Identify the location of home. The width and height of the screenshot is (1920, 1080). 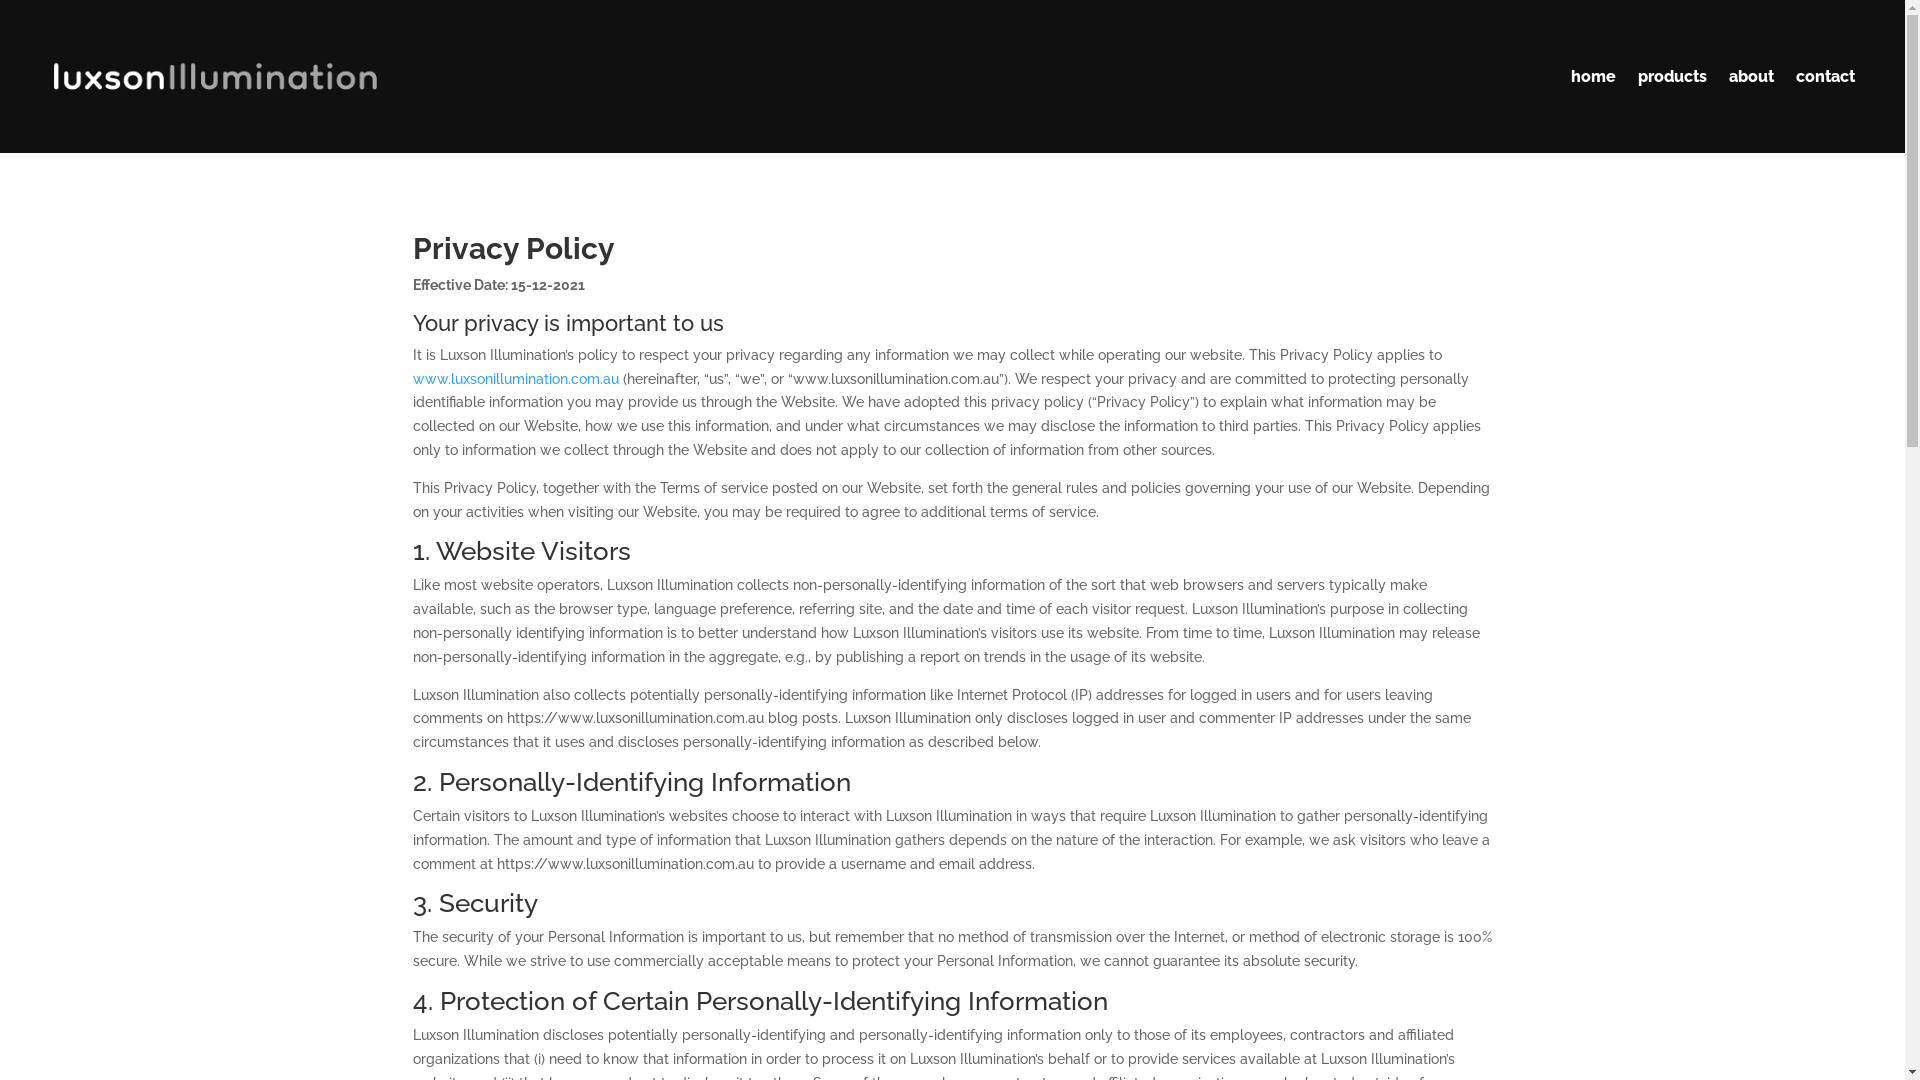
(1594, 76).